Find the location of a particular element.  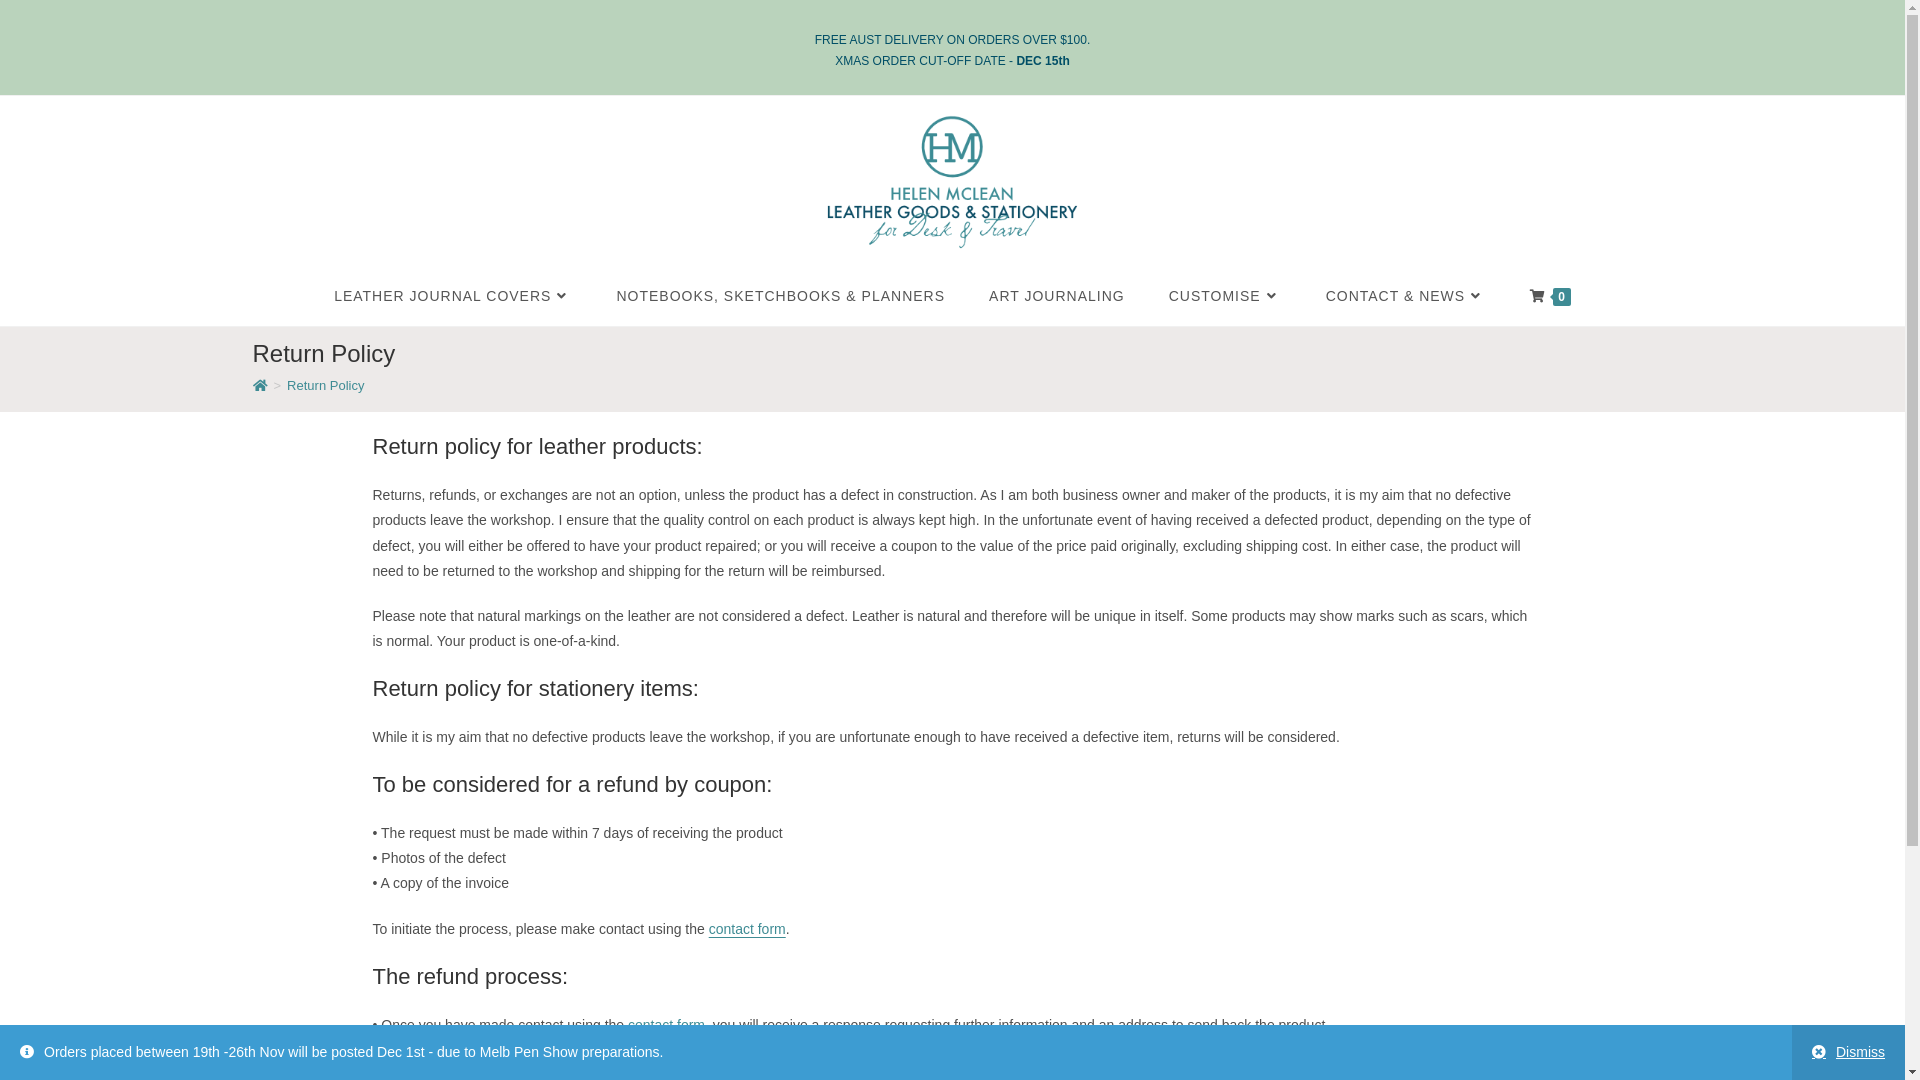

ART JOURNALING is located at coordinates (1057, 296).